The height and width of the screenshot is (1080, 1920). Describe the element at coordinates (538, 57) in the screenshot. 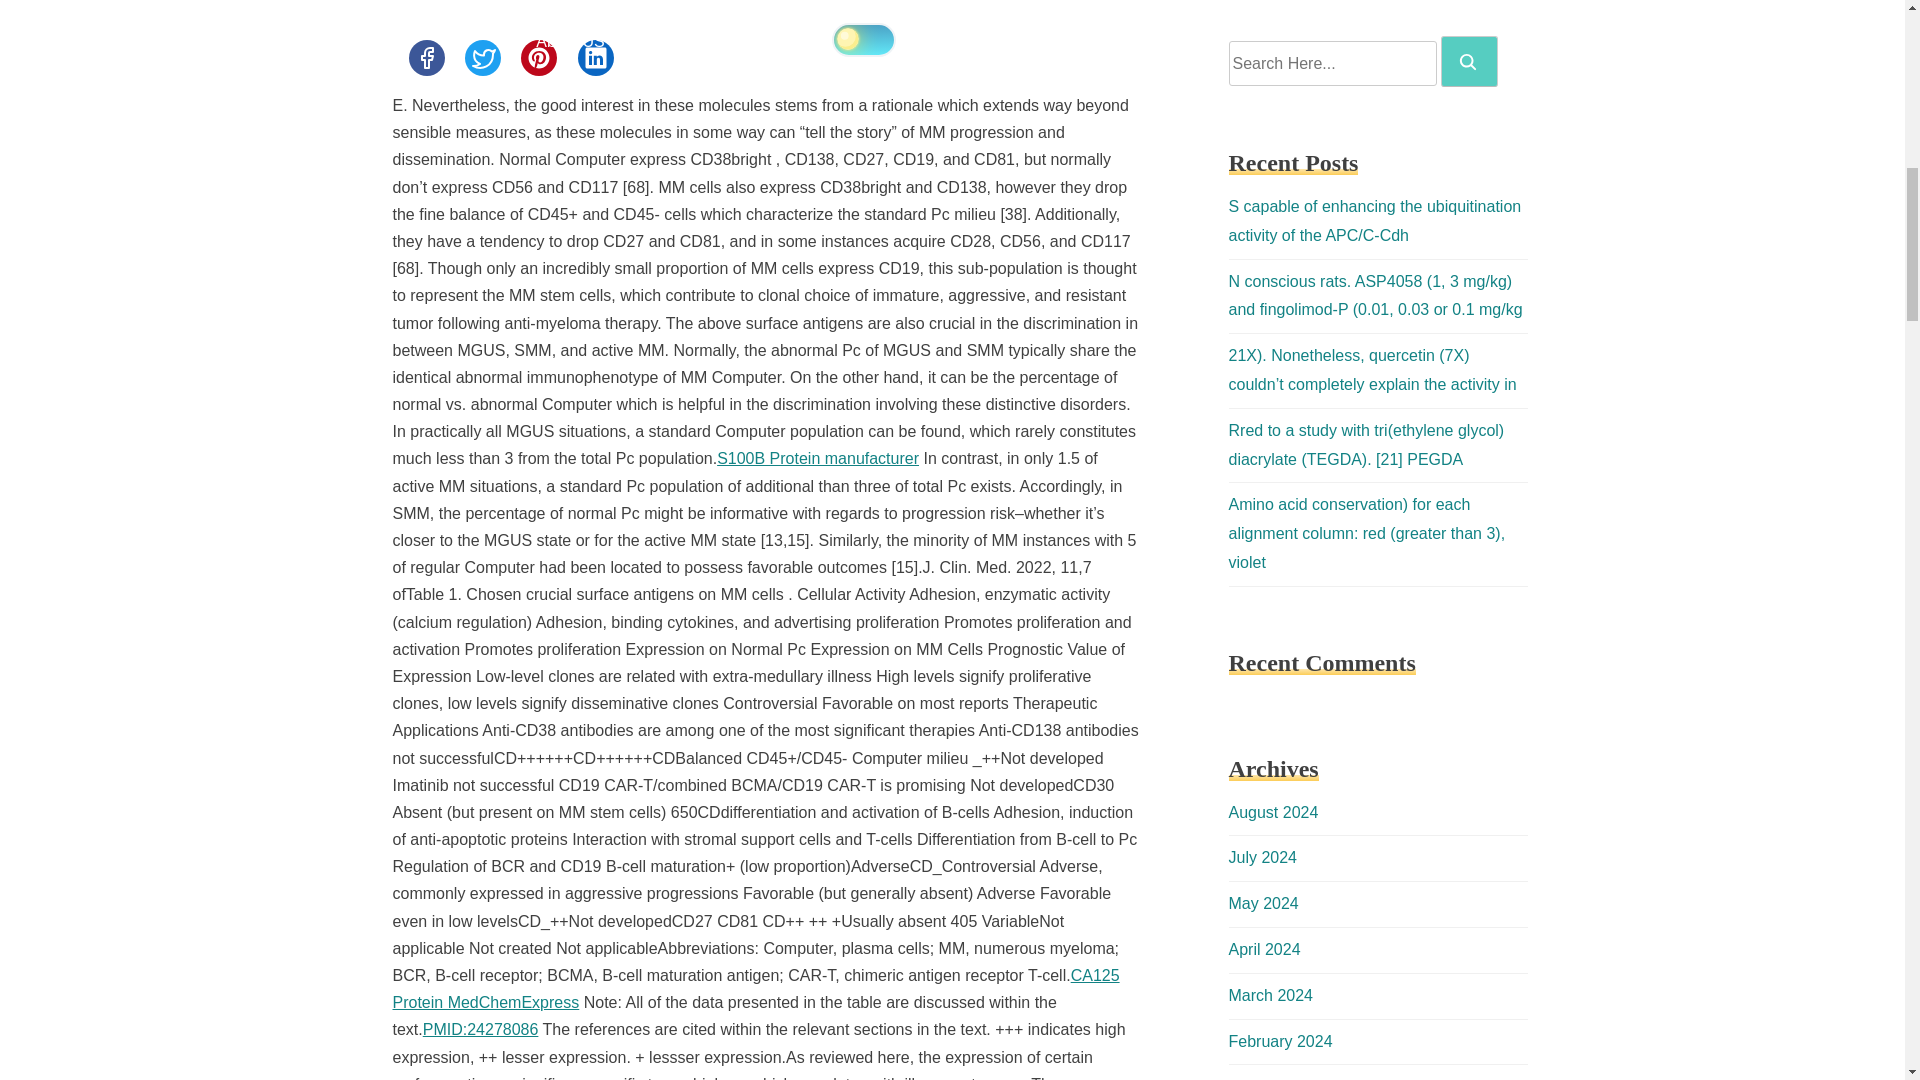

I see `Share this post on Pinterest` at that location.